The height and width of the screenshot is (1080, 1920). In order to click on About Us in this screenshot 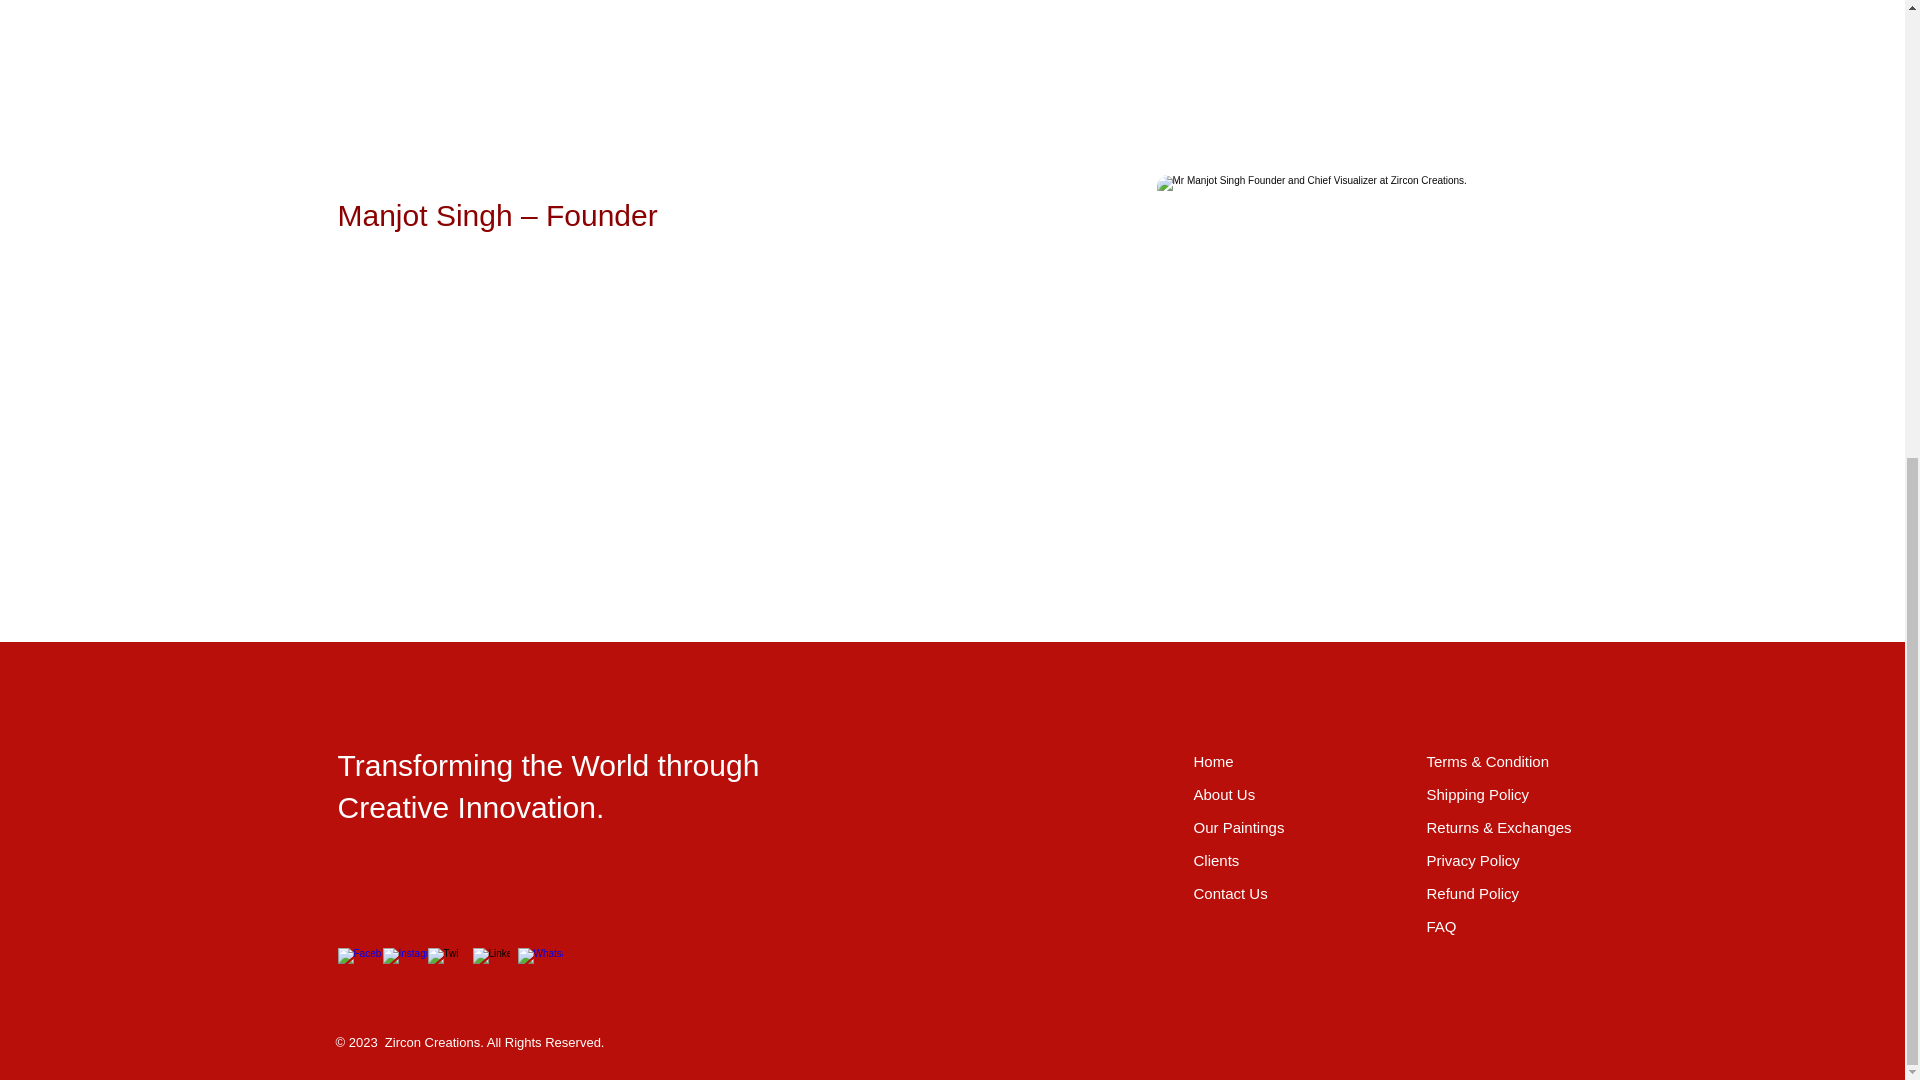, I will do `click(1224, 794)`.